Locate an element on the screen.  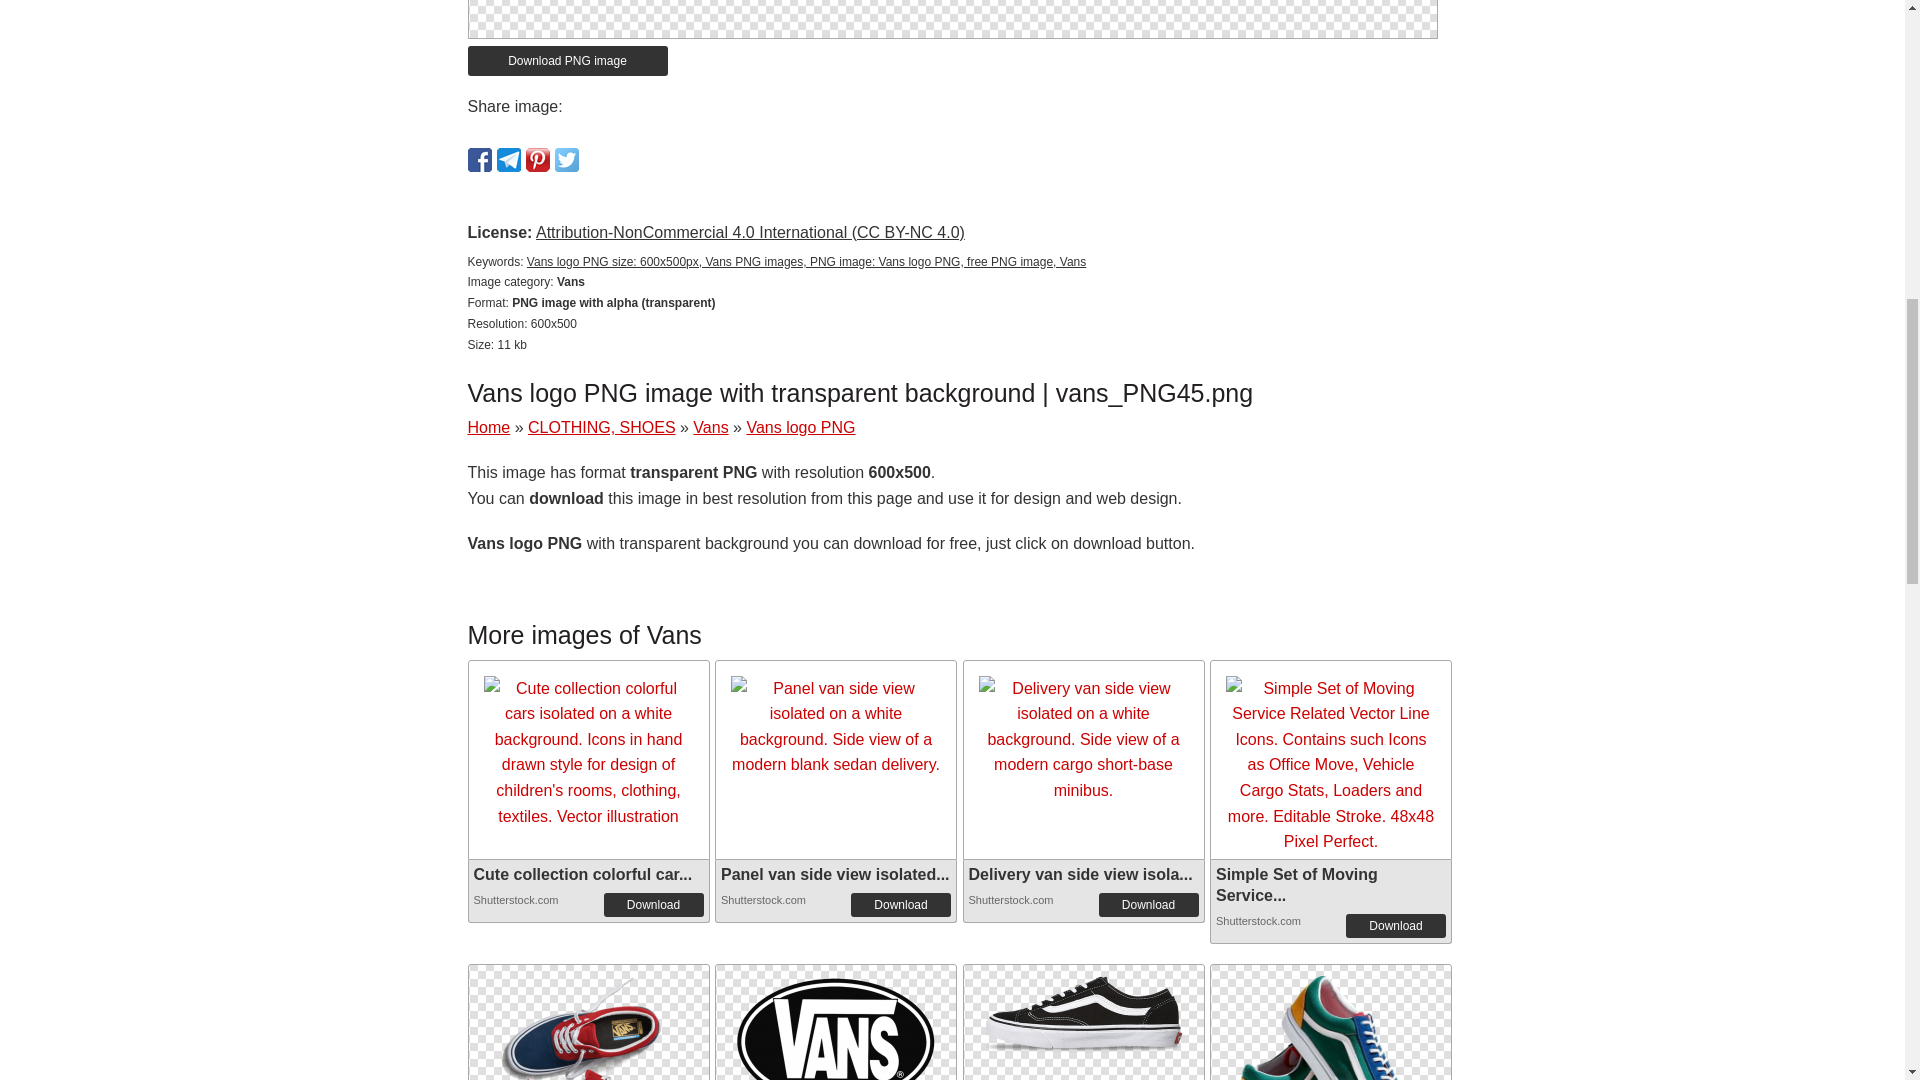
Vans shoes PNG is located at coordinates (1084, 1008).